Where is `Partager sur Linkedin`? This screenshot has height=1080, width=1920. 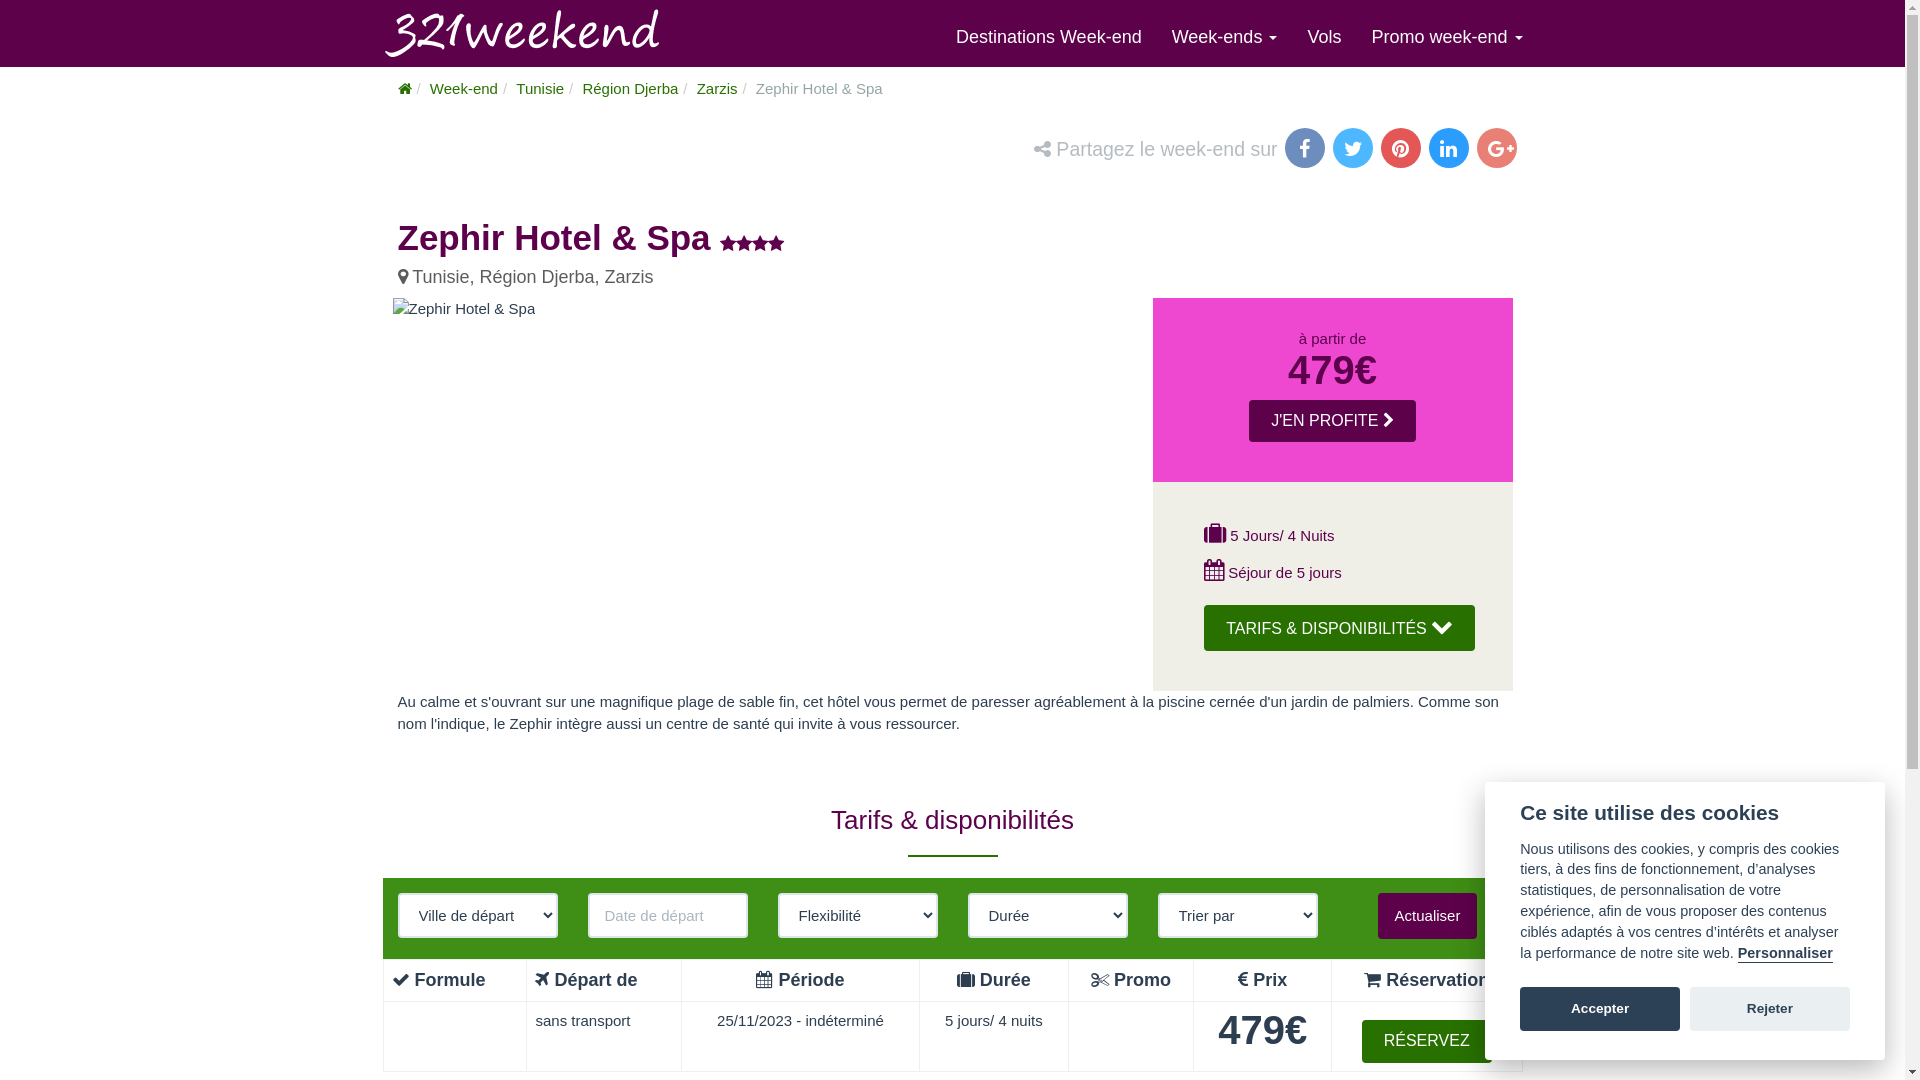 Partager sur Linkedin is located at coordinates (1450, 150).